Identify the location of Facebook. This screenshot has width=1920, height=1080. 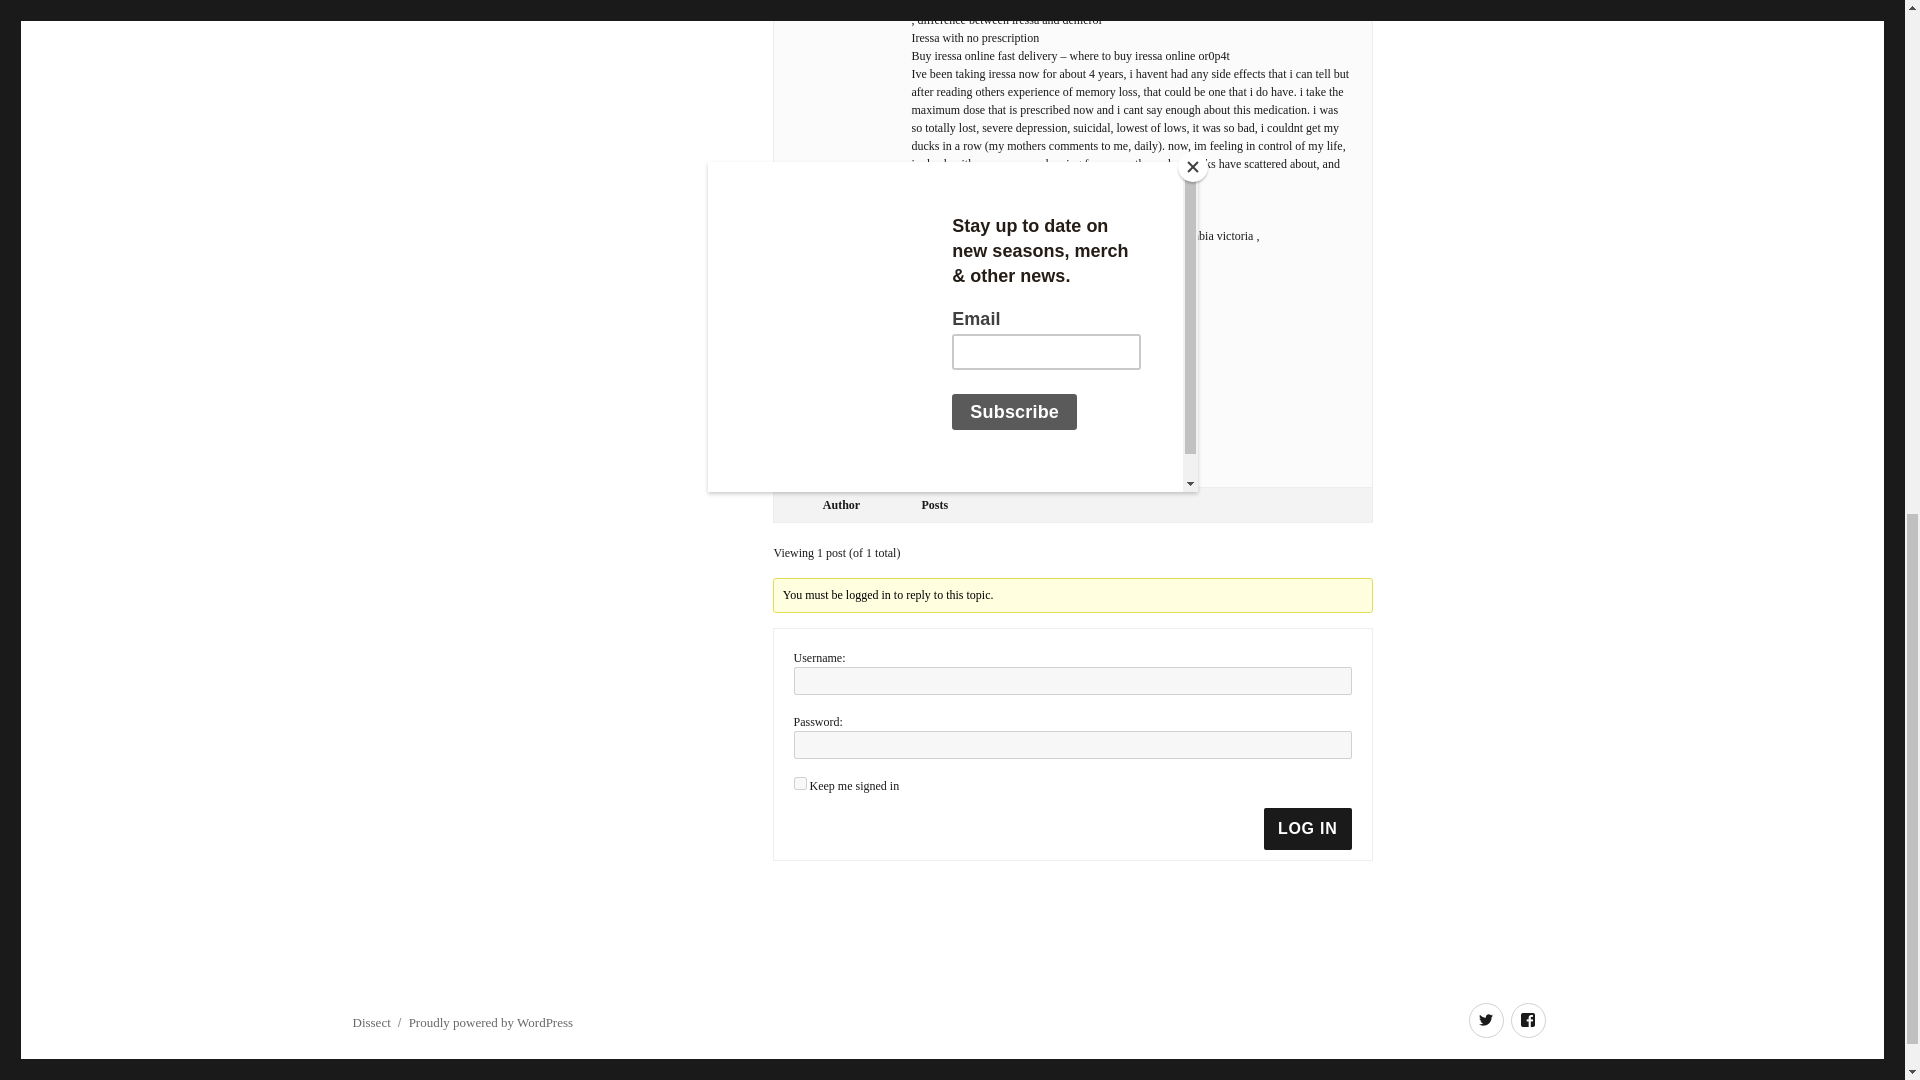
(1527, 1020).